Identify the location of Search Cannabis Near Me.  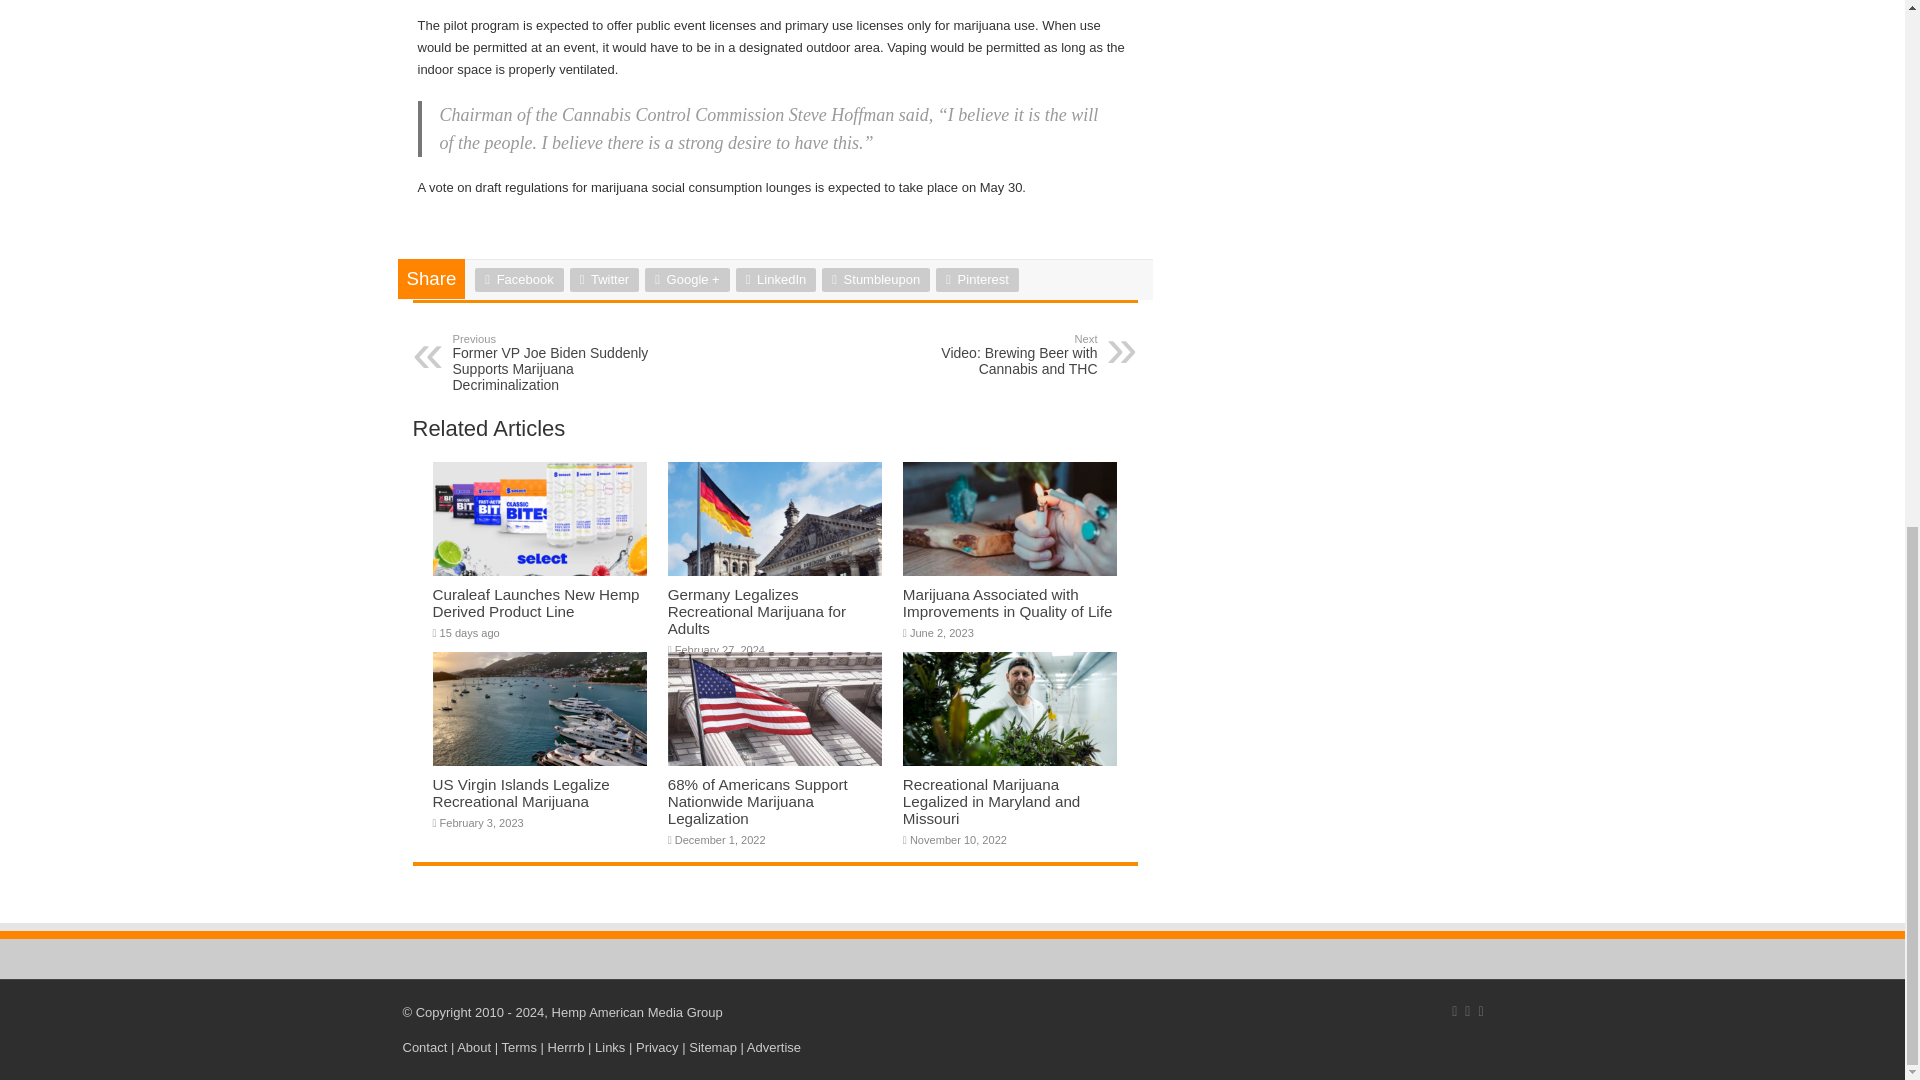
(566, 1048).